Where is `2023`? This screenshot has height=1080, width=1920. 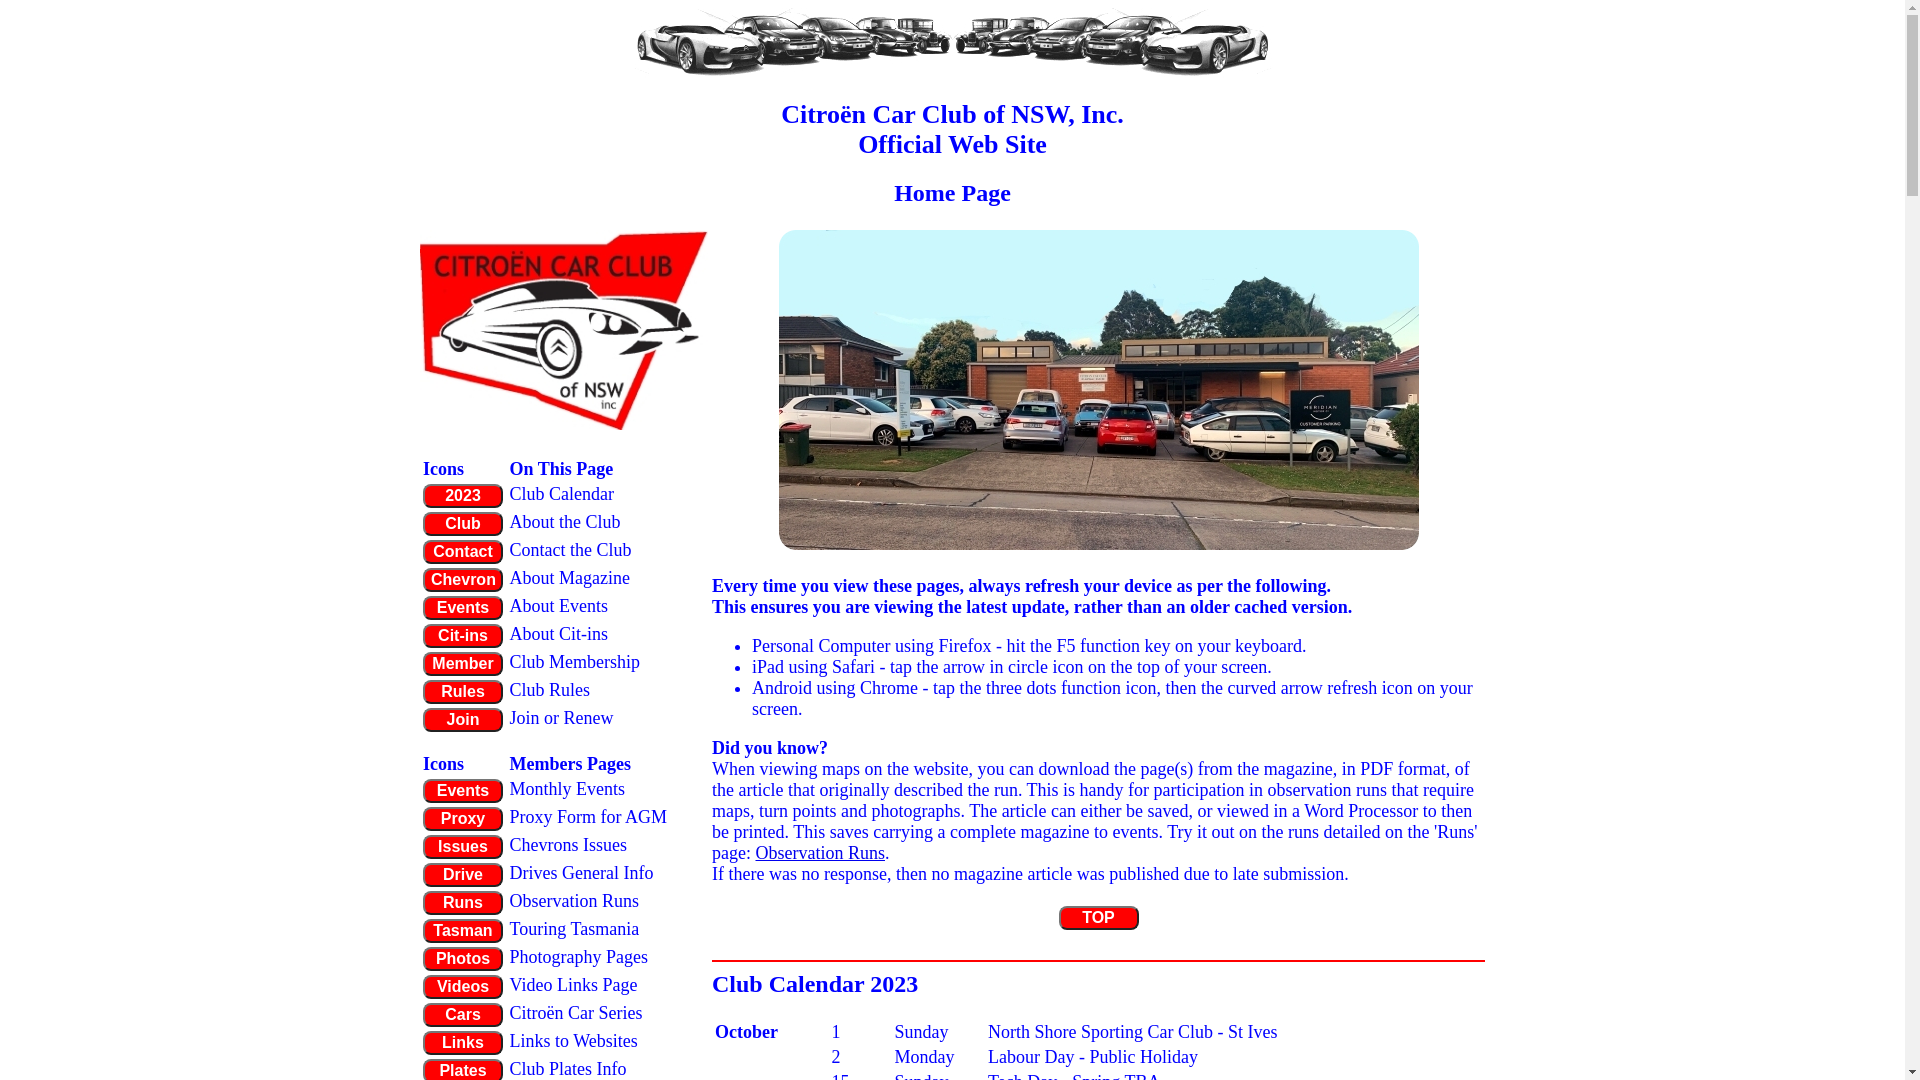
2023 is located at coordinates (463, 496).